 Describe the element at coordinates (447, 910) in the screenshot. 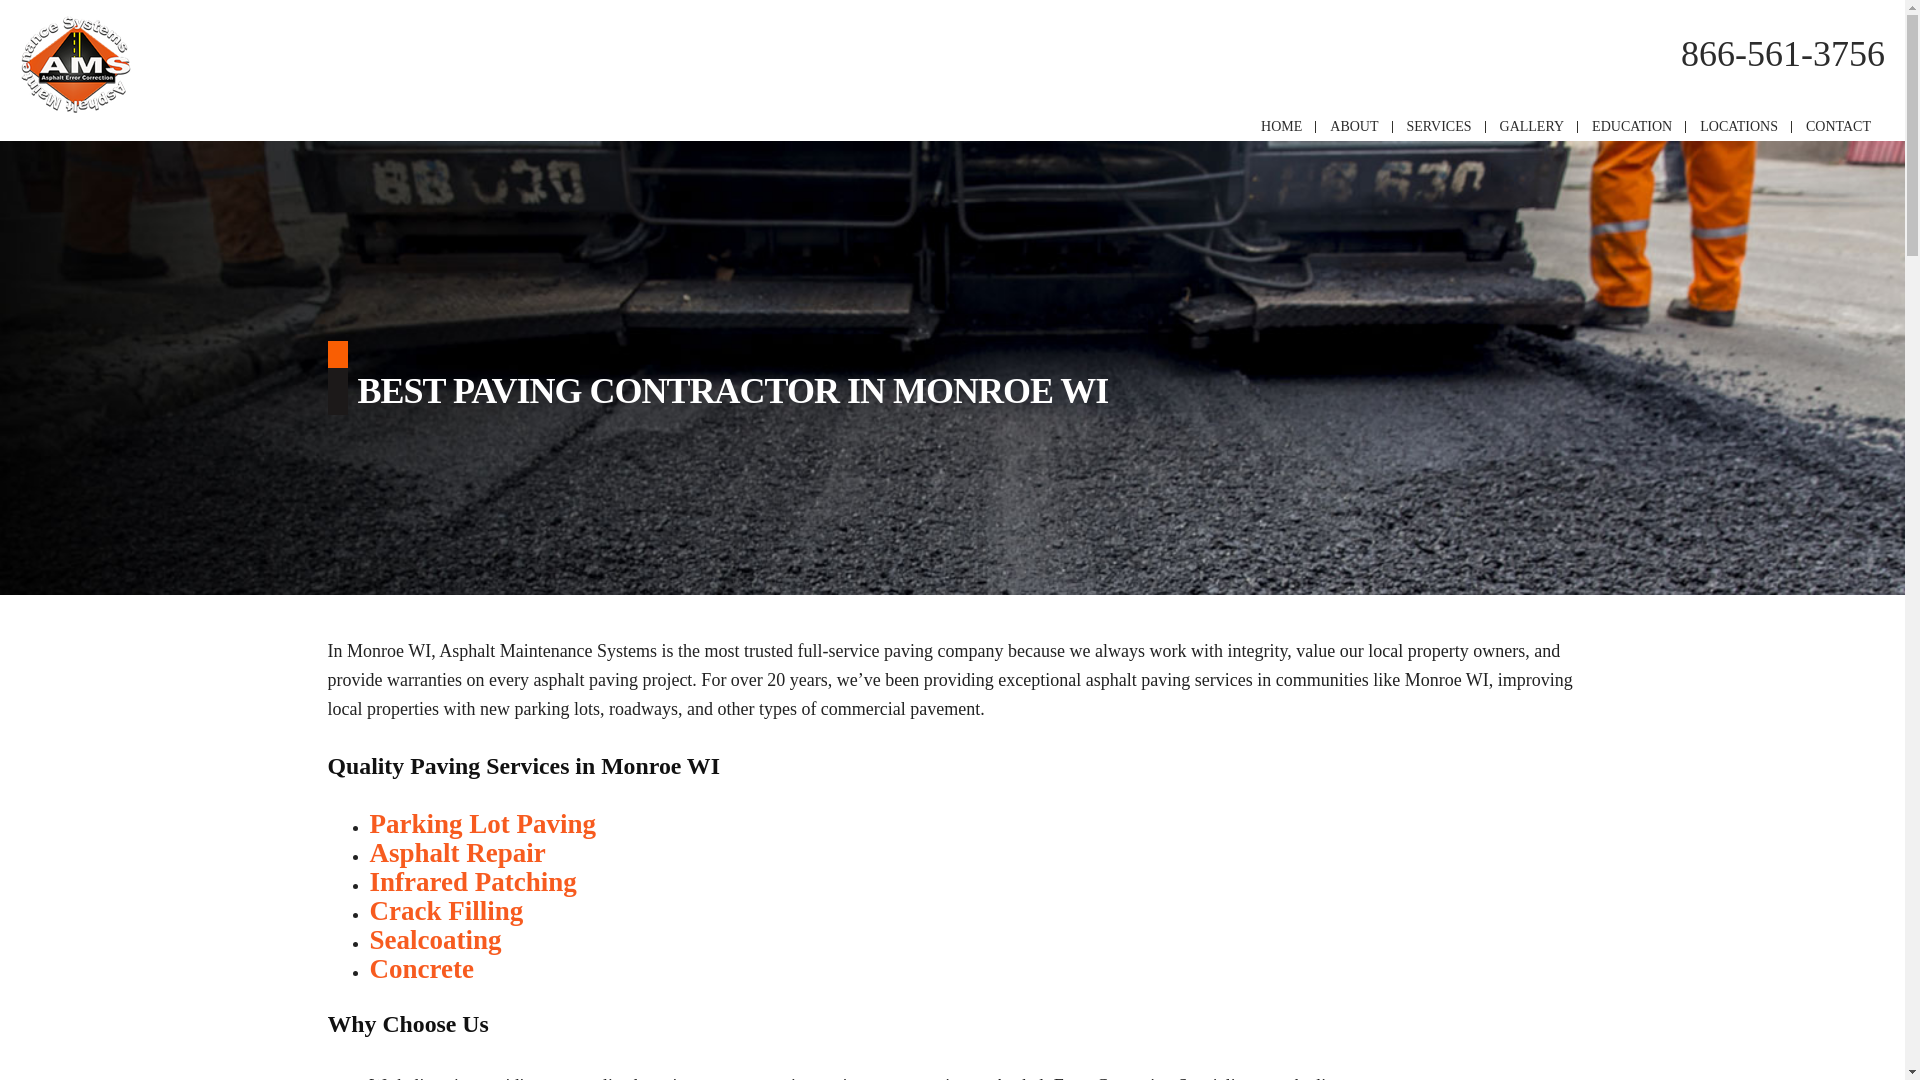

I see `Crack Filling` at that location.